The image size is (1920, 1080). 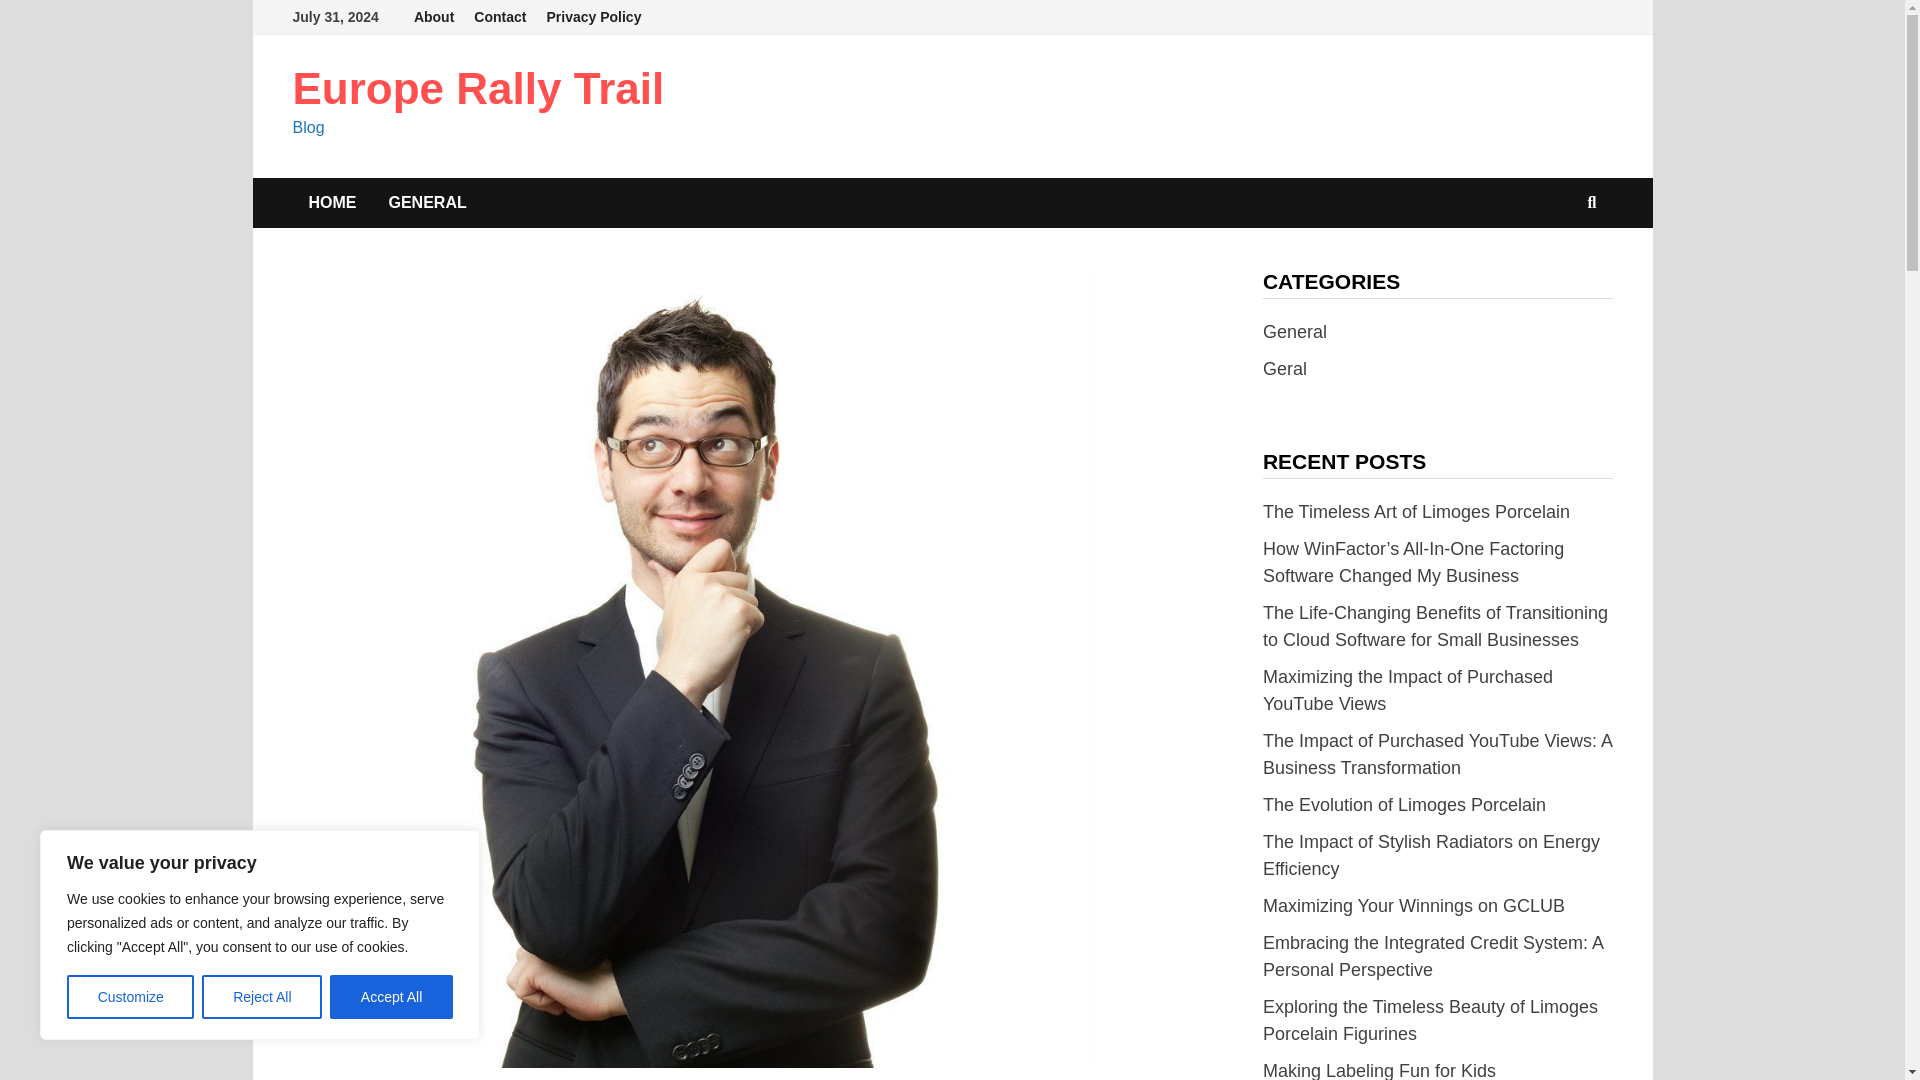 What do you see at coordinates (130, 997) in the screenshot?
I see `Customize` at bounding box center [130, 997].